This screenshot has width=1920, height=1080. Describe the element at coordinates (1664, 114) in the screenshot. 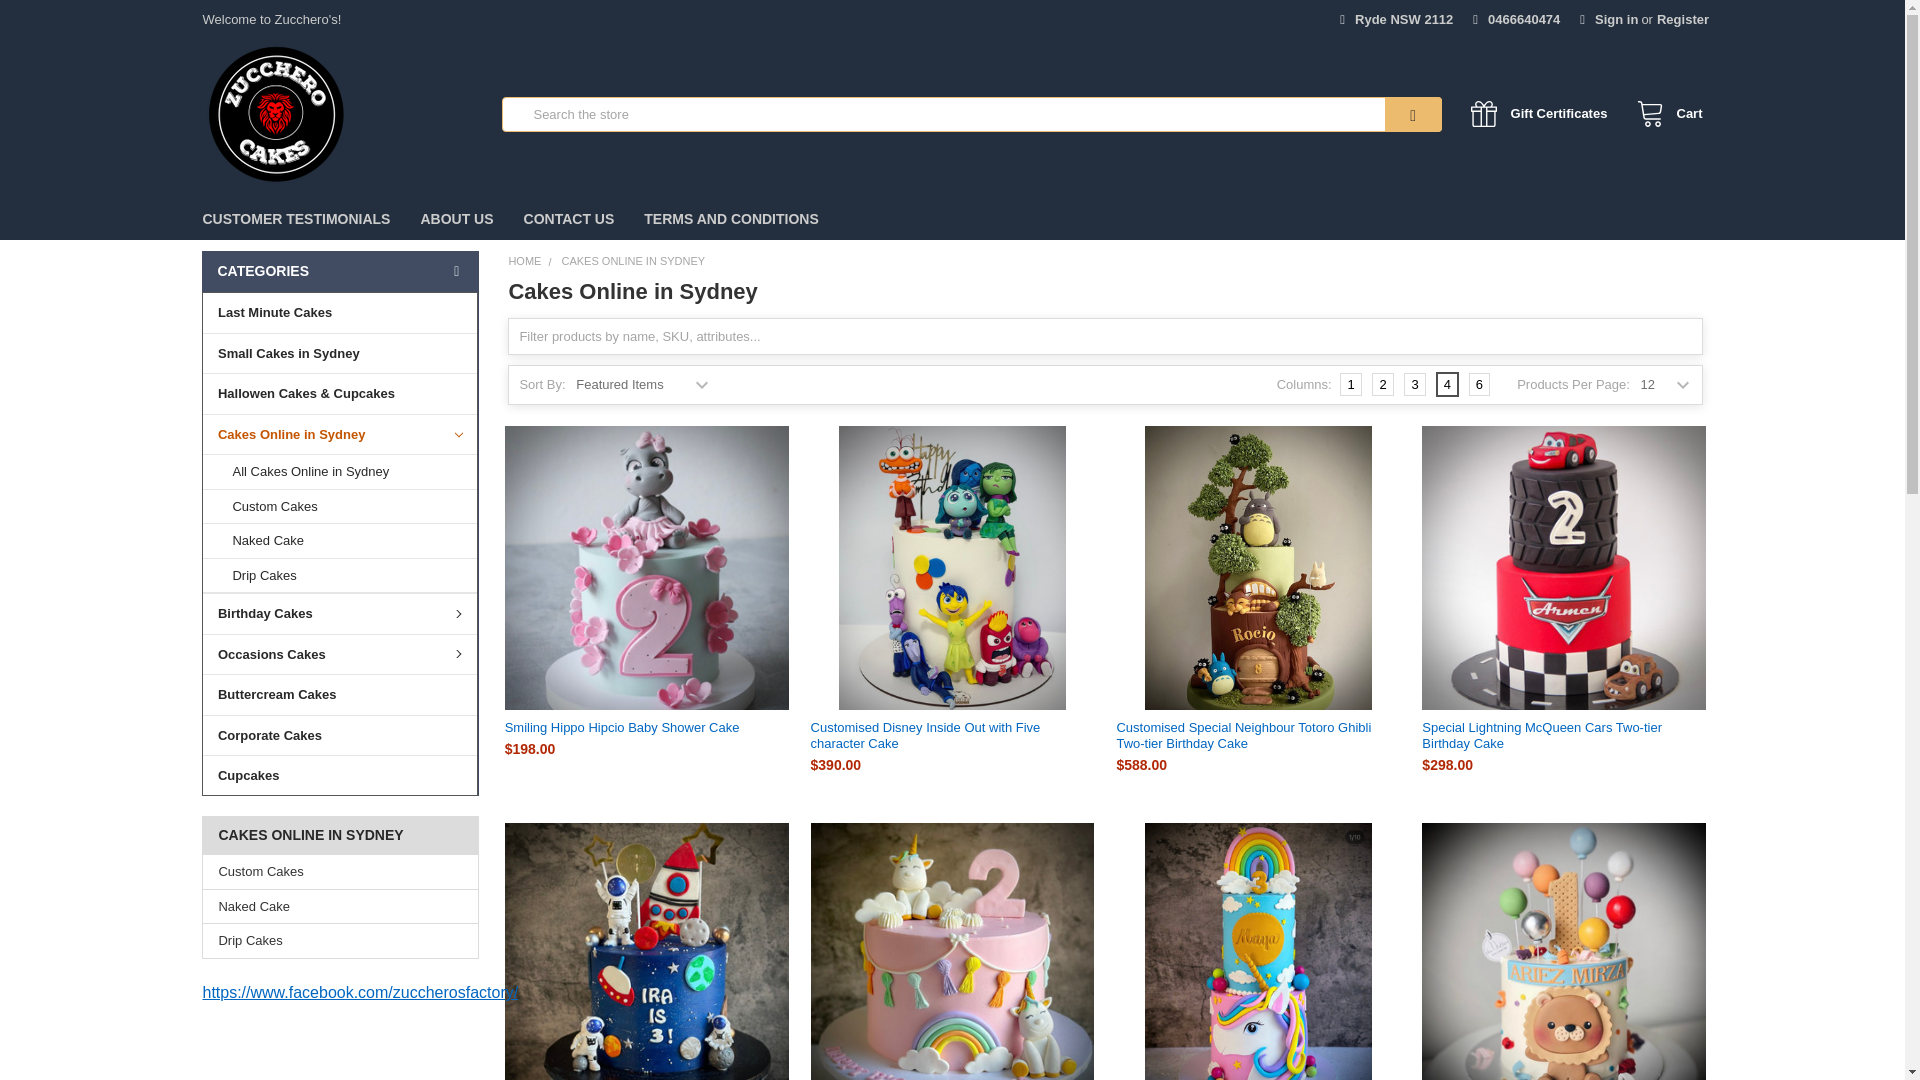

I see `Cart` at that location.